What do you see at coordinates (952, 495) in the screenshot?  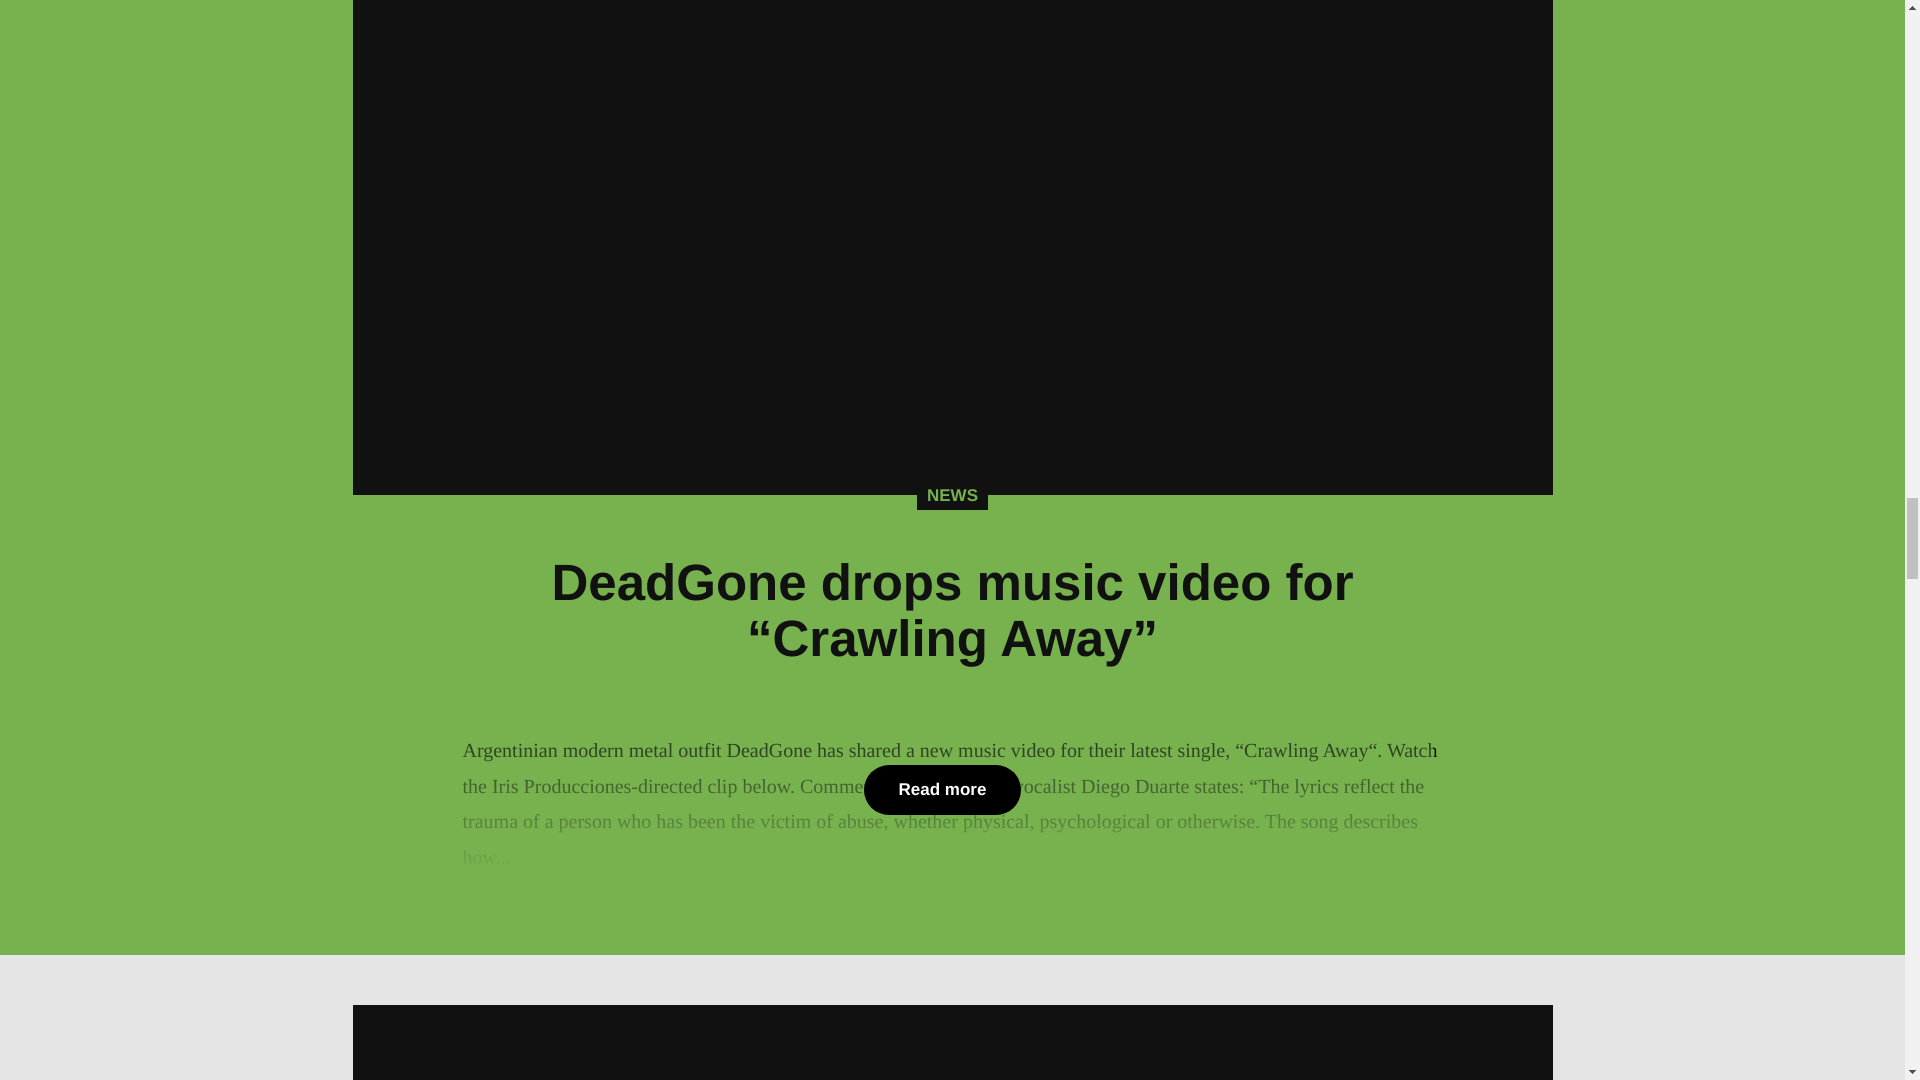 I see `NEWS` at bounding box center [952, 495].